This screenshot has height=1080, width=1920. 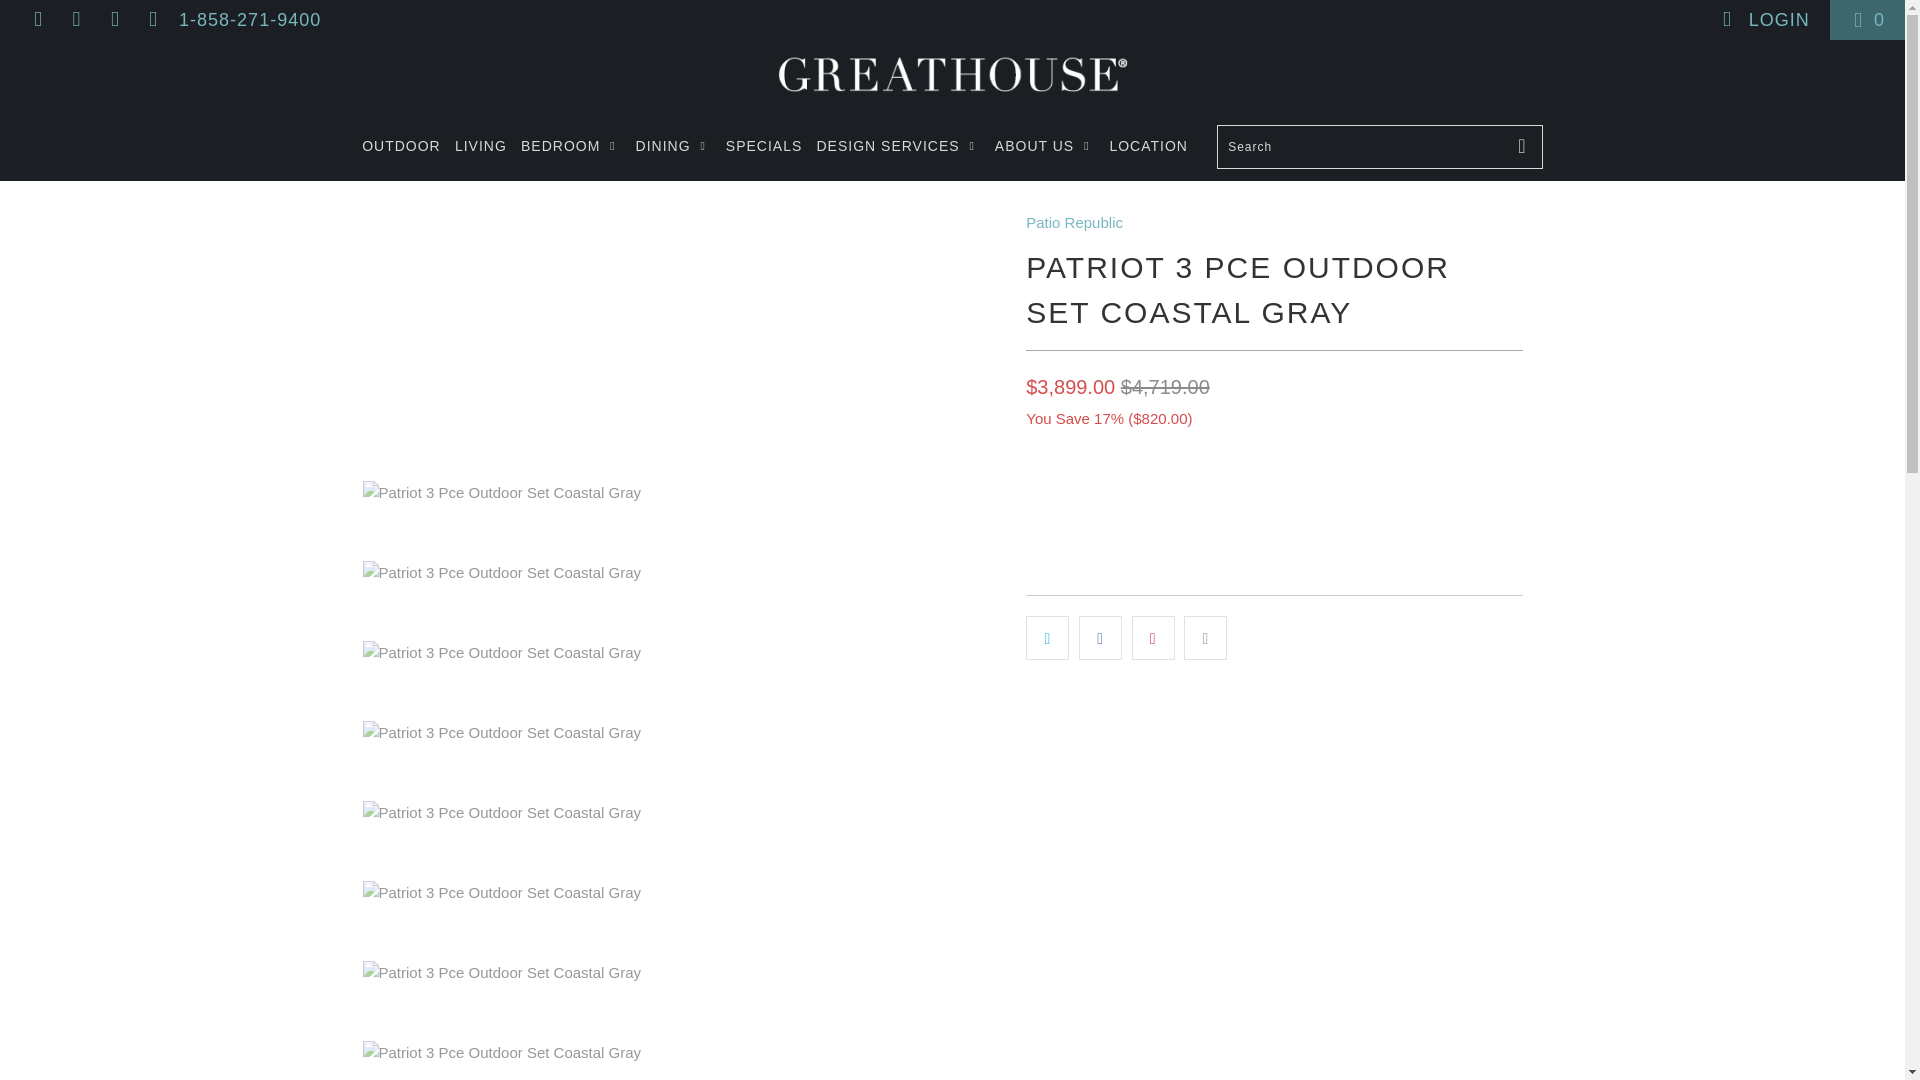 I want to click on Greathouse on Pinterest, so click(x=114, y=20).